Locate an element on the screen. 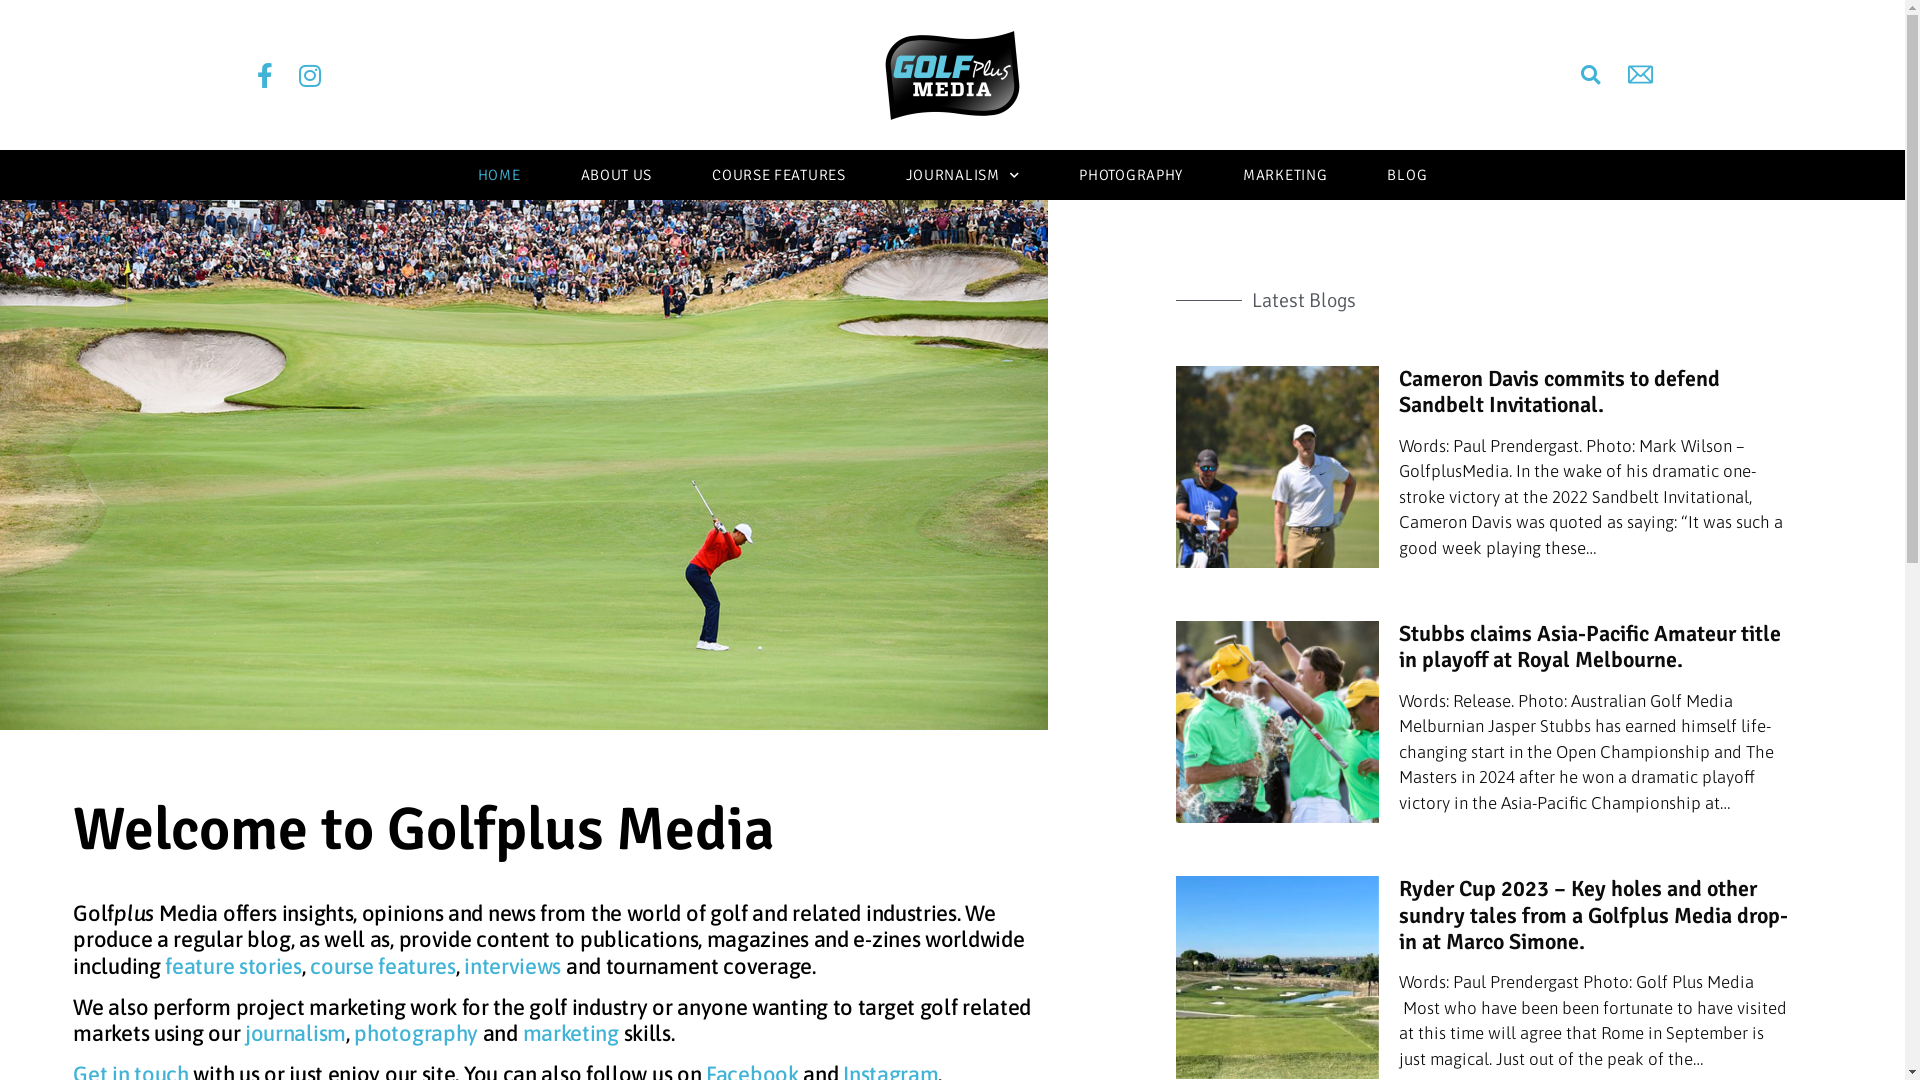 This screenshot has width=1920, height=1080. MARKETING is located at coordinates (1285, 175).